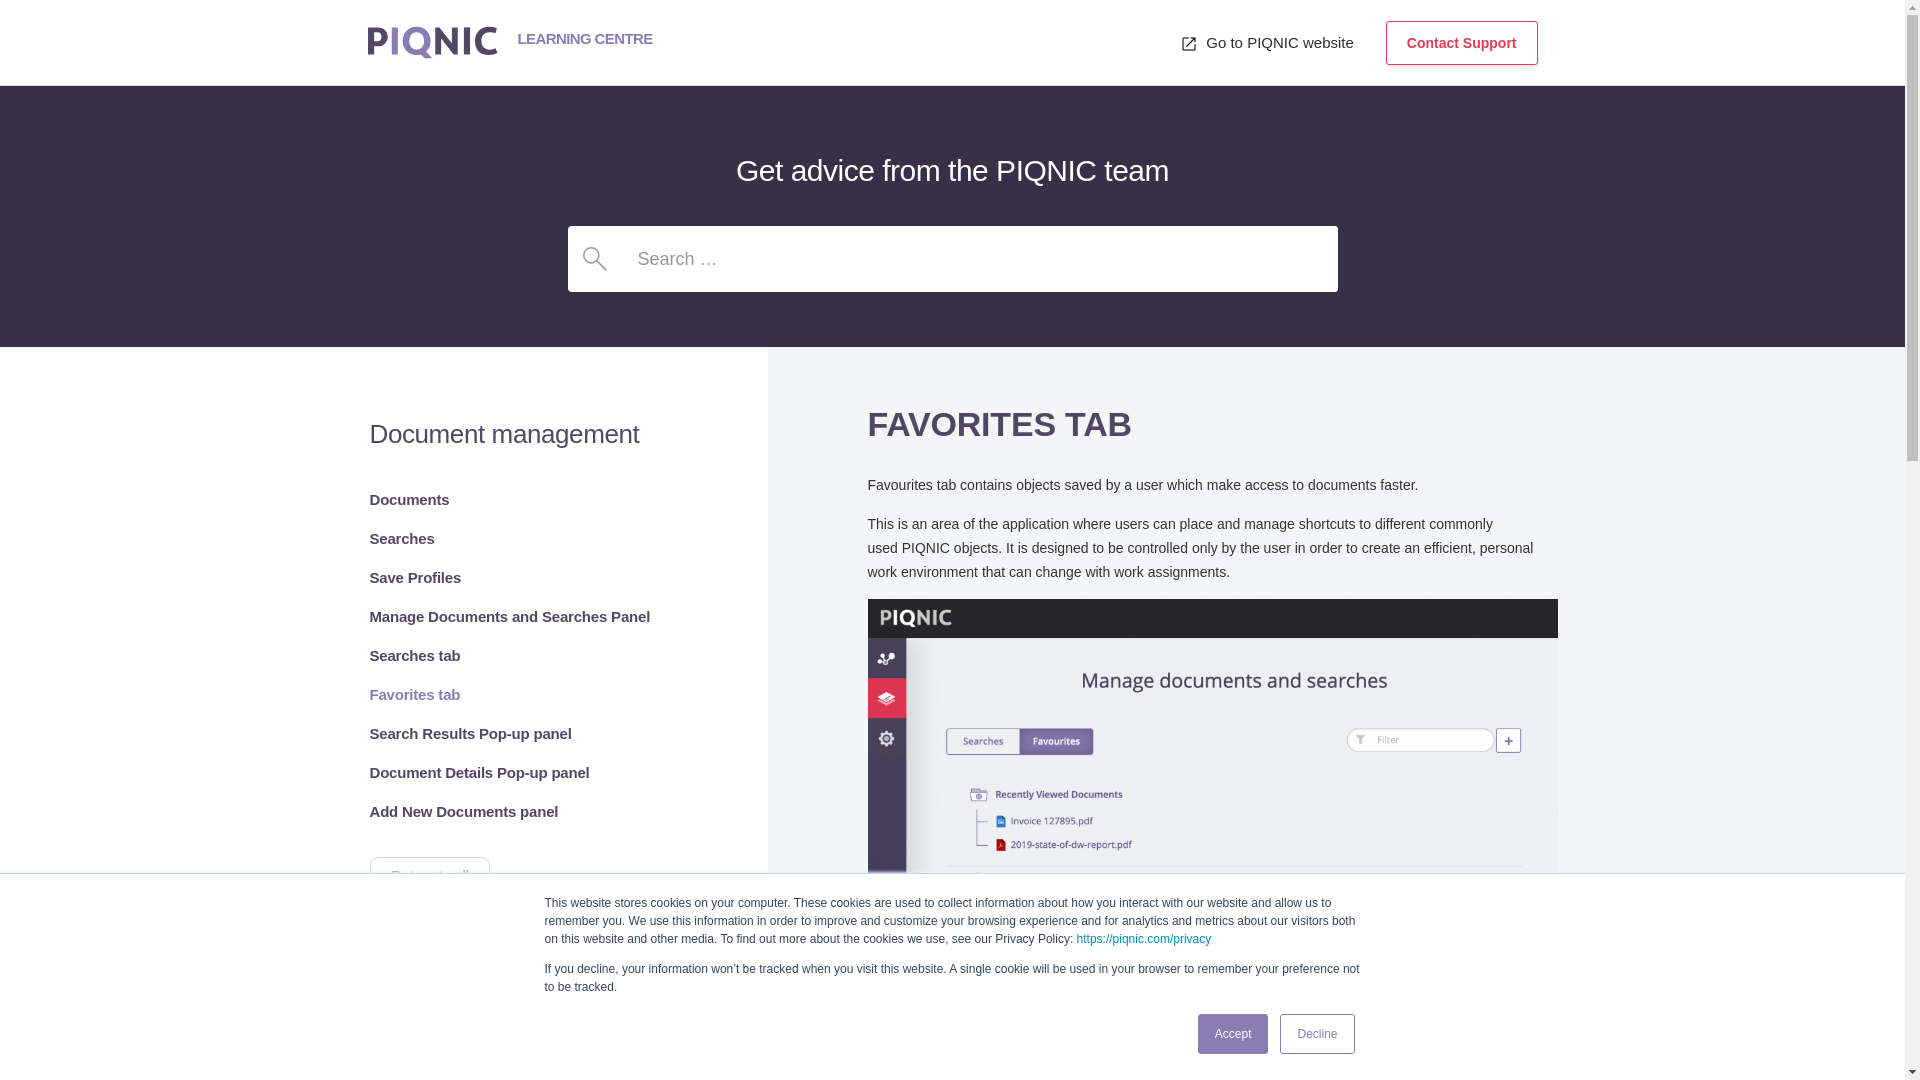 The width and height of the screenshot is (1920, 1080). What do you see at coordinates (471, 732) in the screenshot?
I see `Search Results Pop-up panel` at bounding box center [471, 732].